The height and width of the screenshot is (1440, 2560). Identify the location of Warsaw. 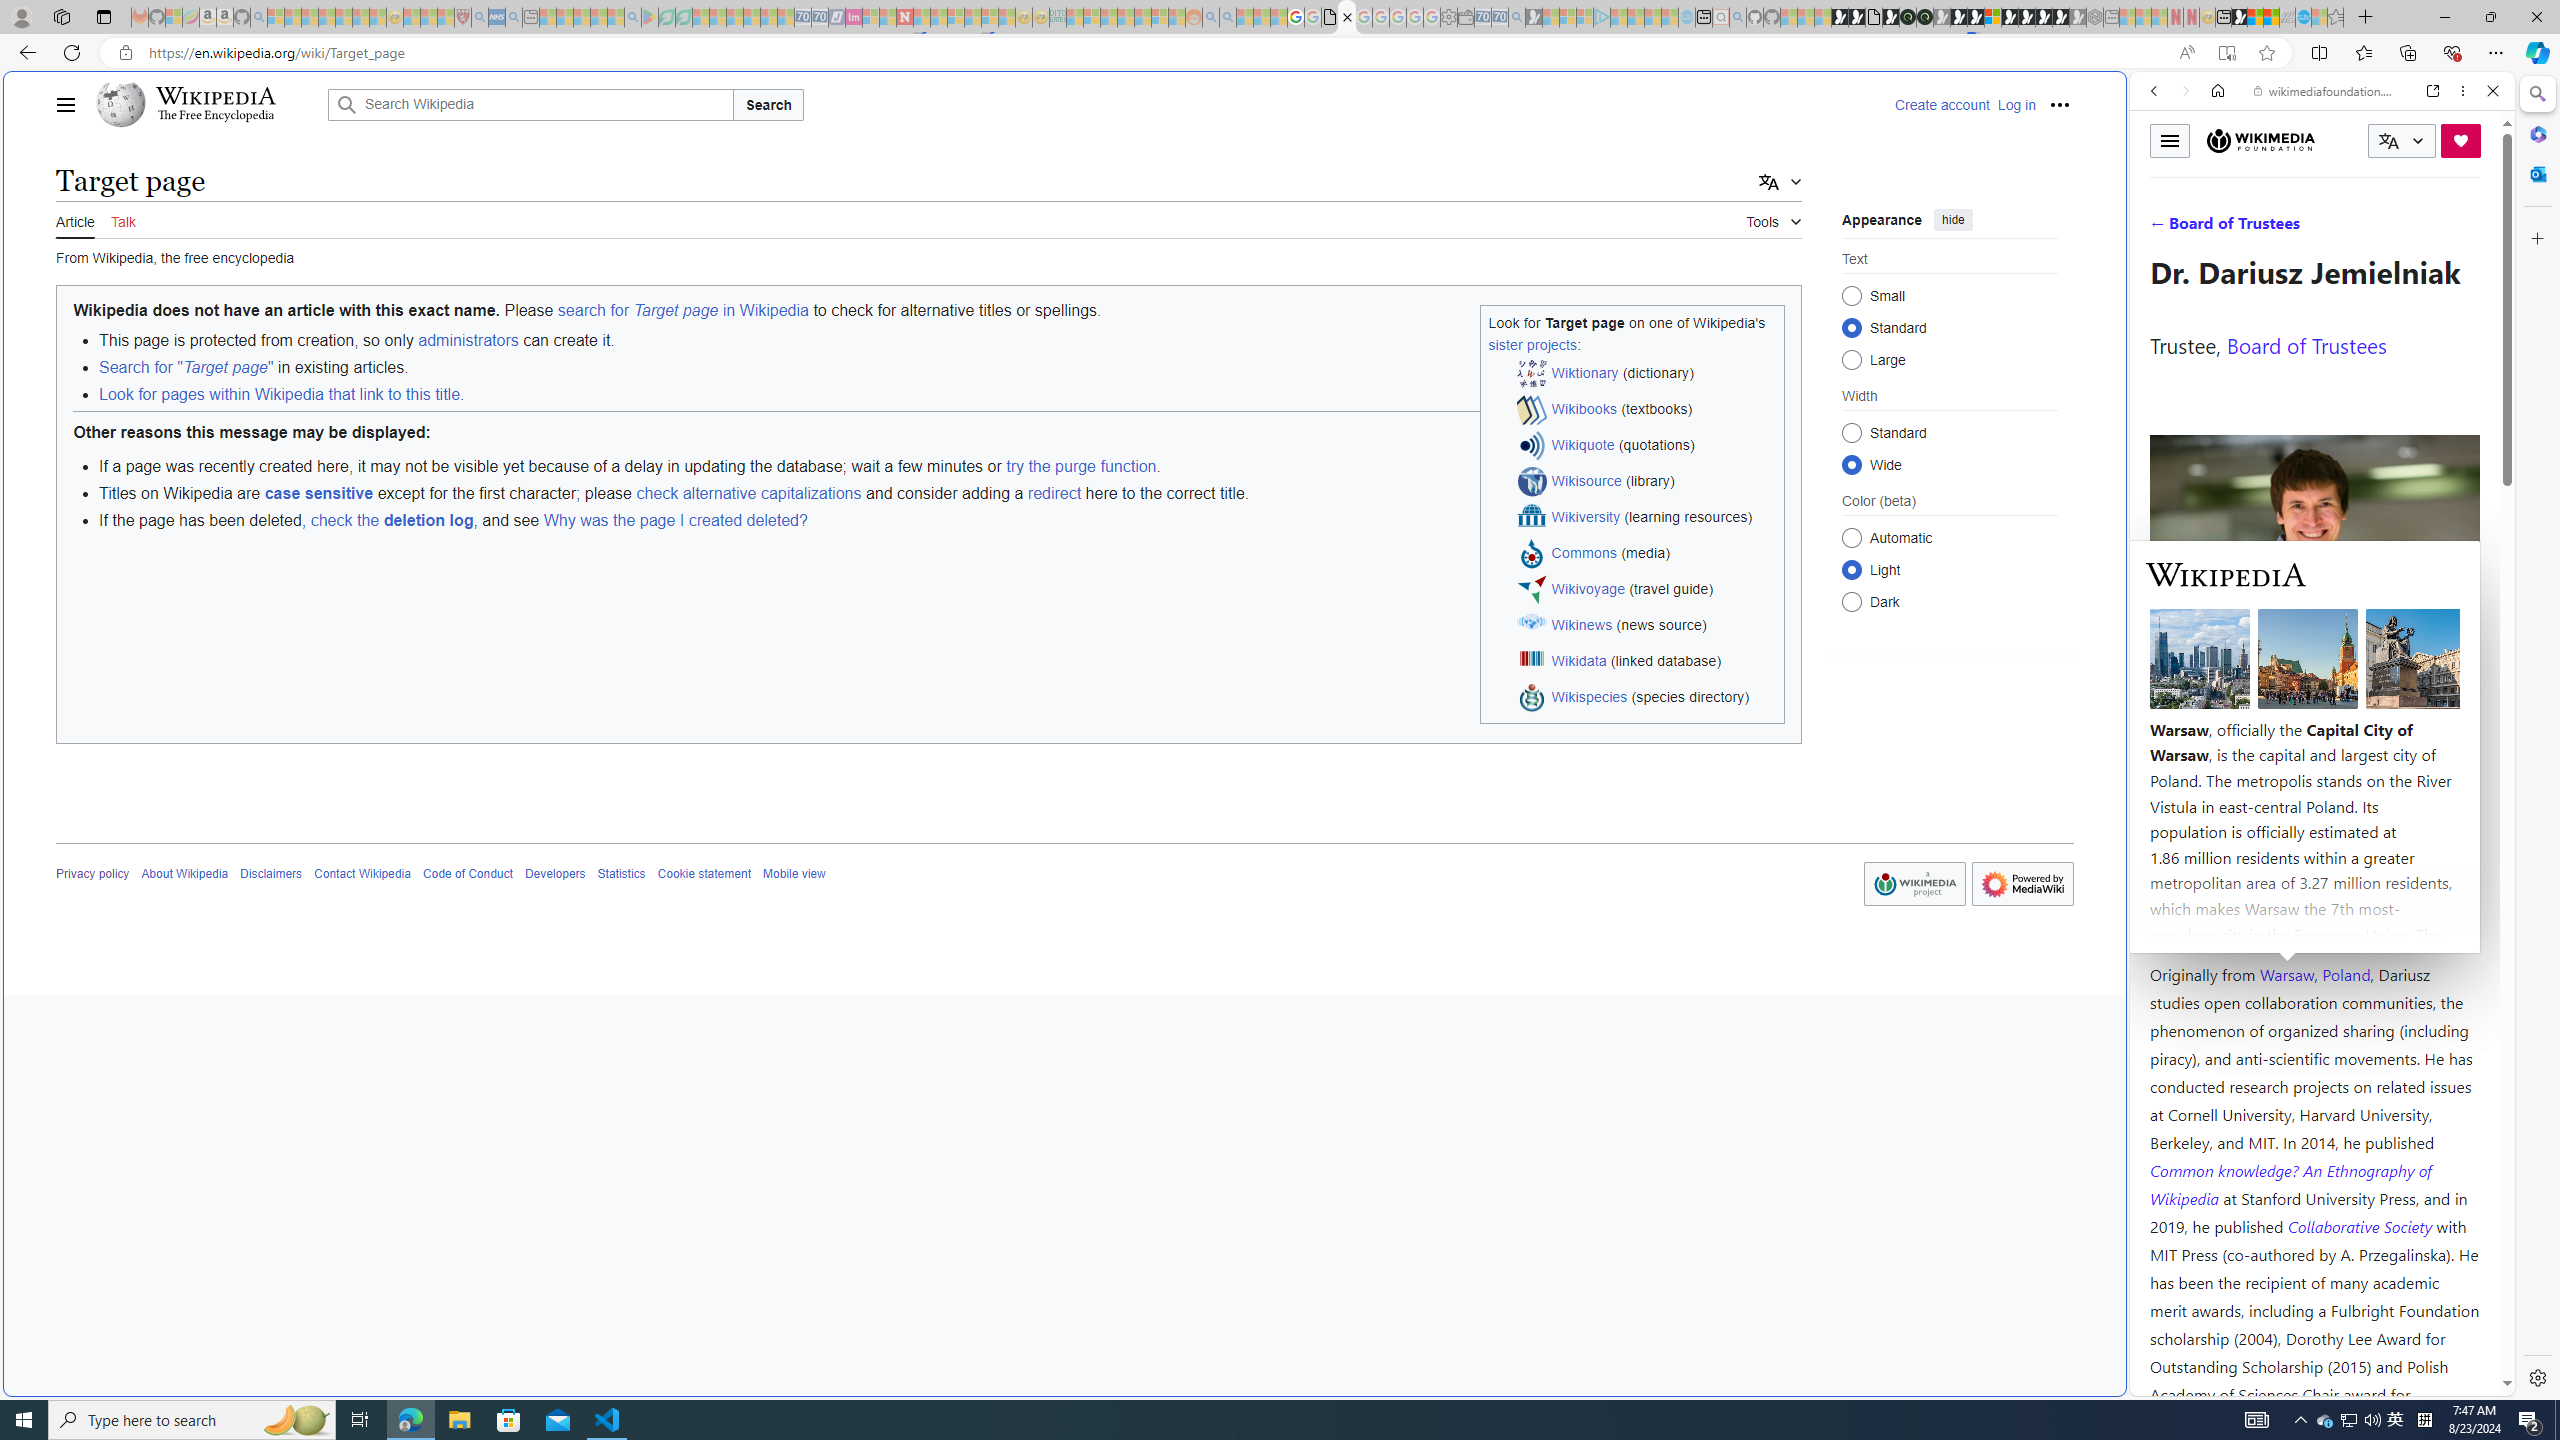
(2286, 974).